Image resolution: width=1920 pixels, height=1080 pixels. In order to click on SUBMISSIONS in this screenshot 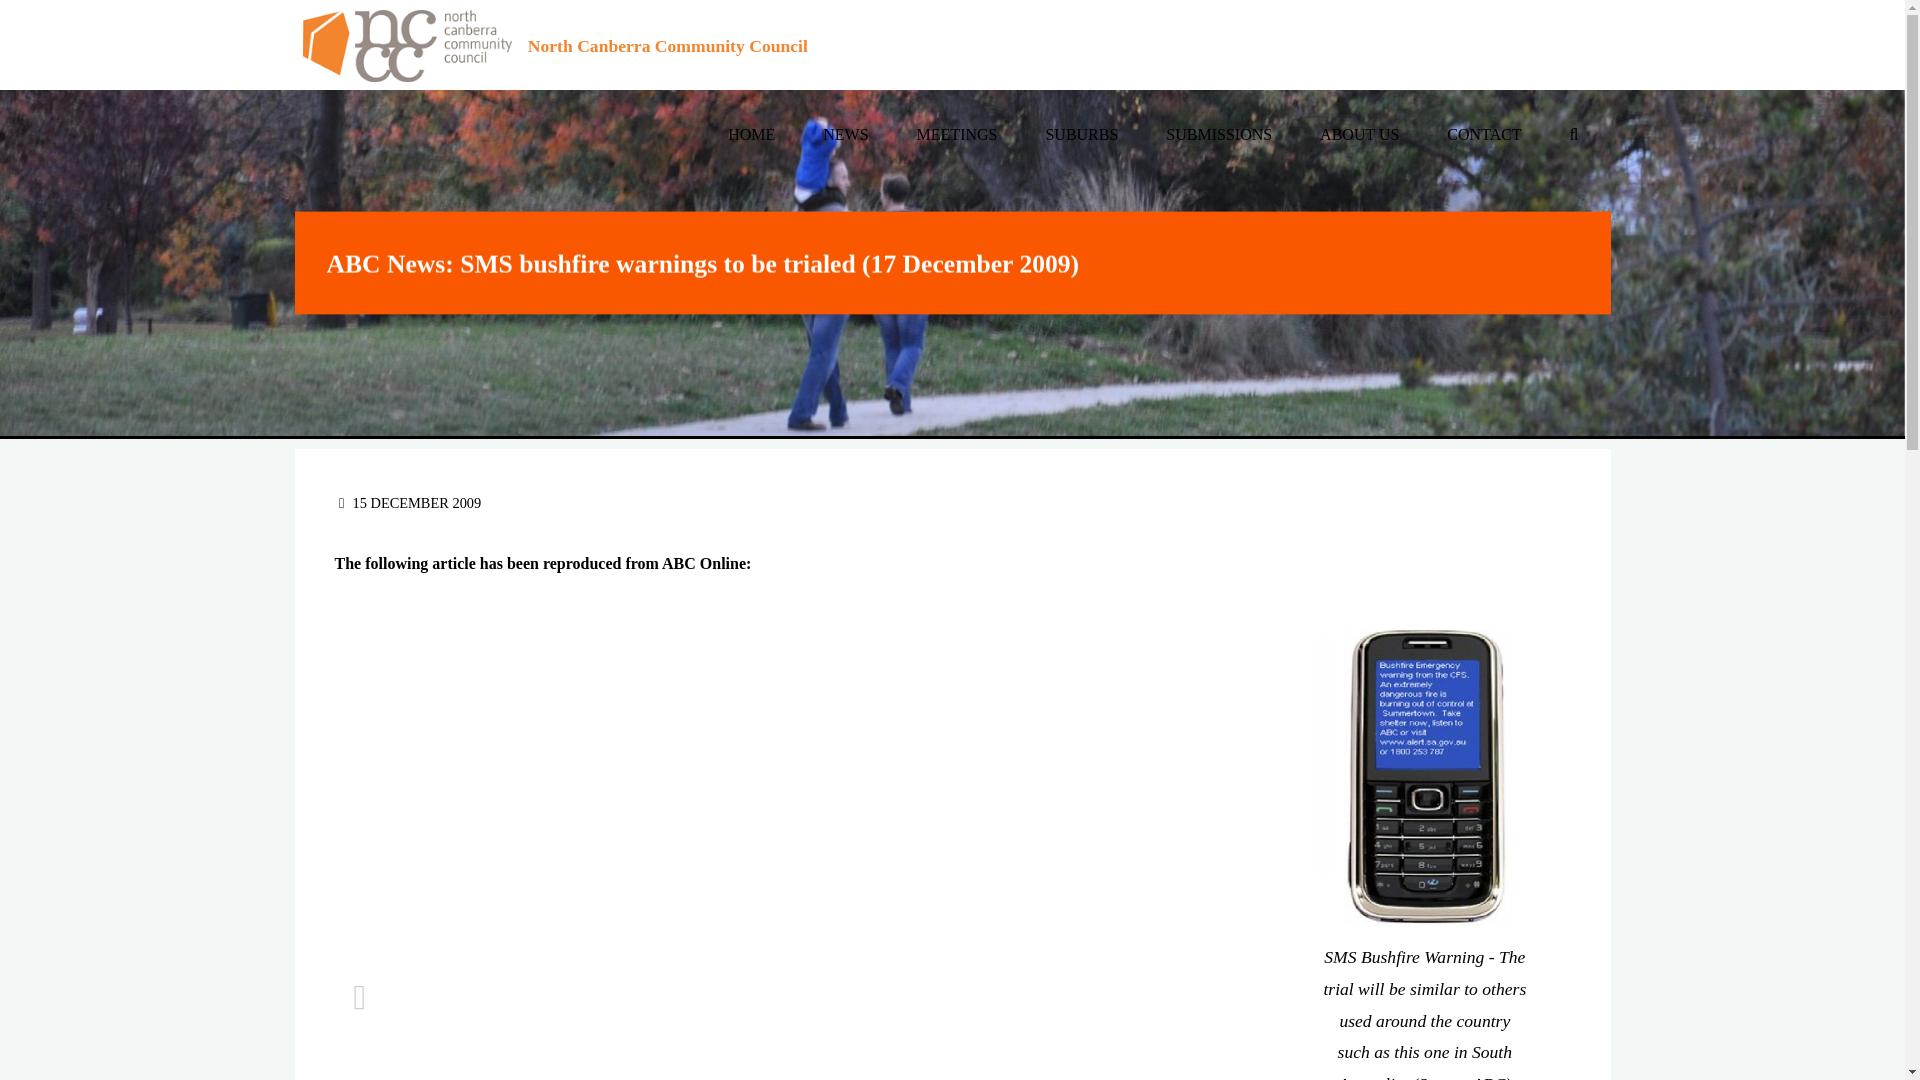, I will do `click(1218, 134)`.